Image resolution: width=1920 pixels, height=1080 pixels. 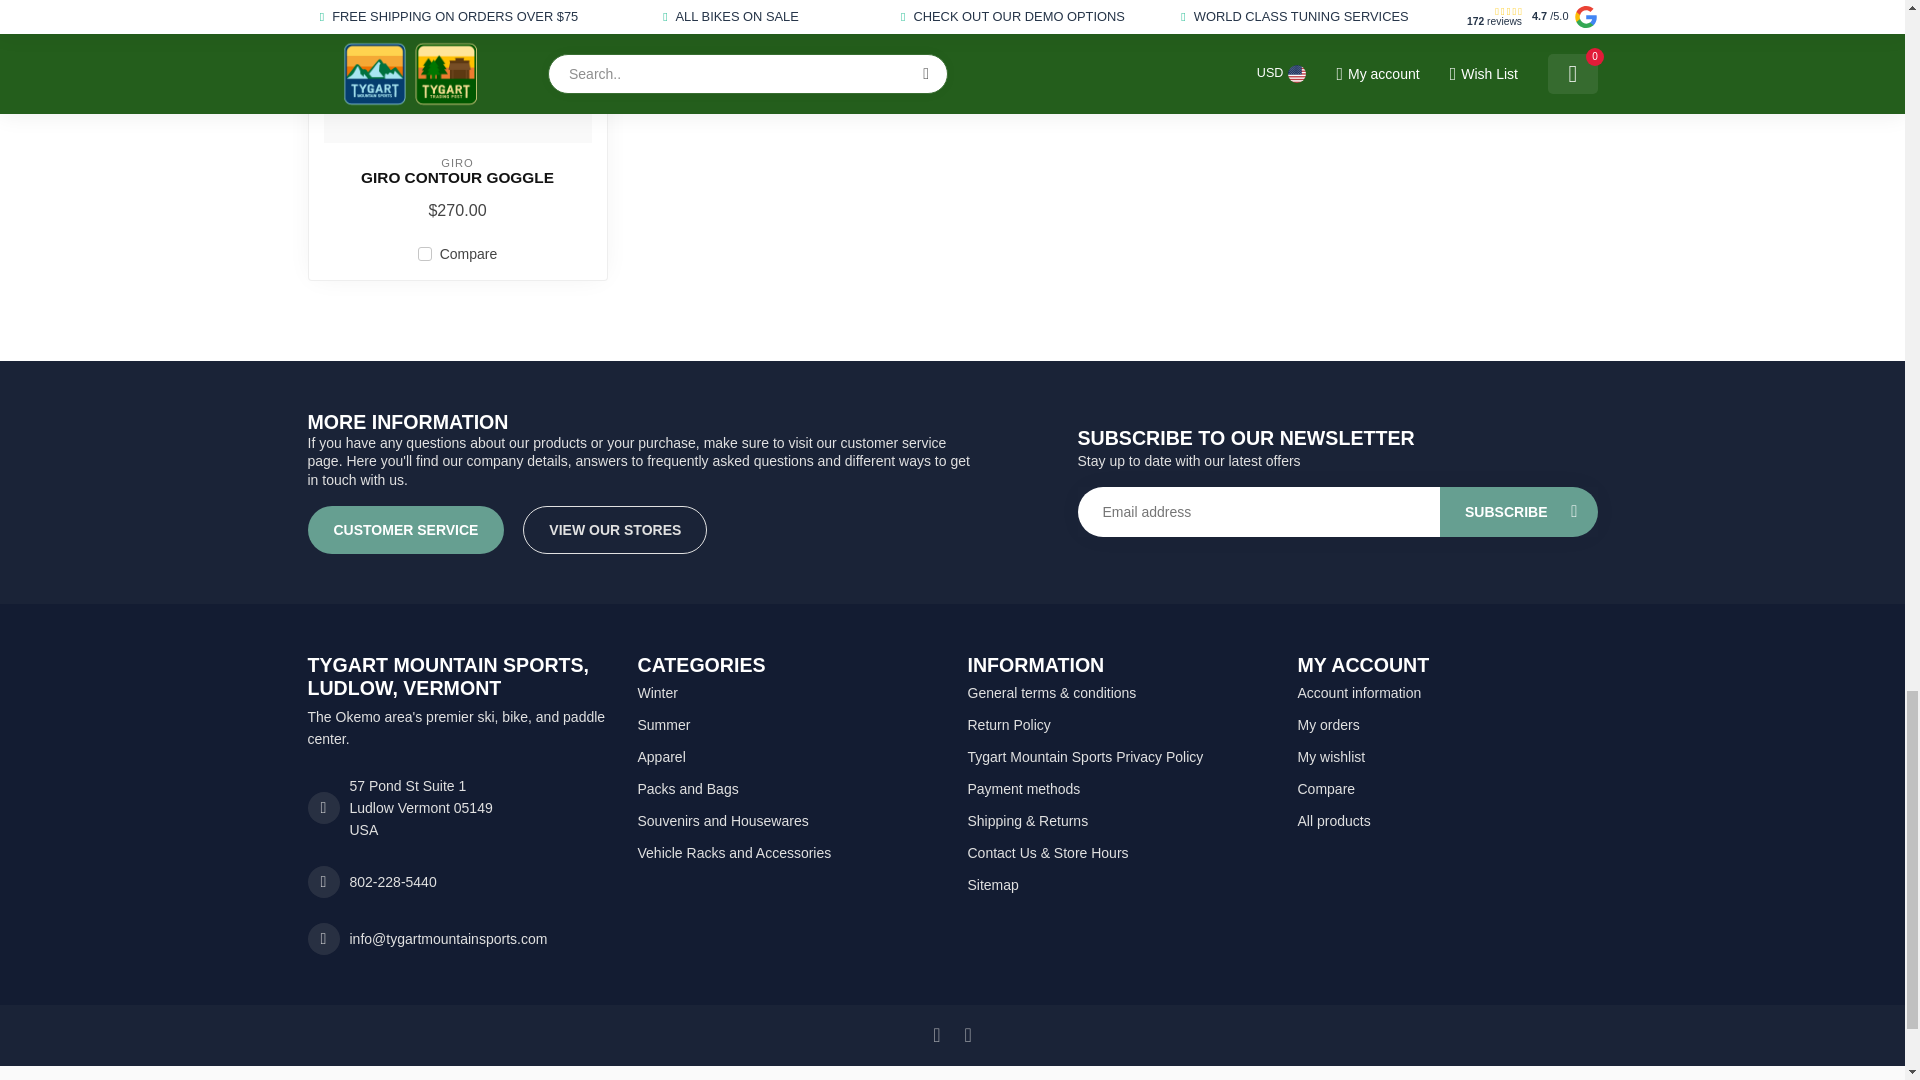 What do you see at coordinates (1447, 692) in the screenshot?
I see `Account information` at bounding box center [1447, 692].